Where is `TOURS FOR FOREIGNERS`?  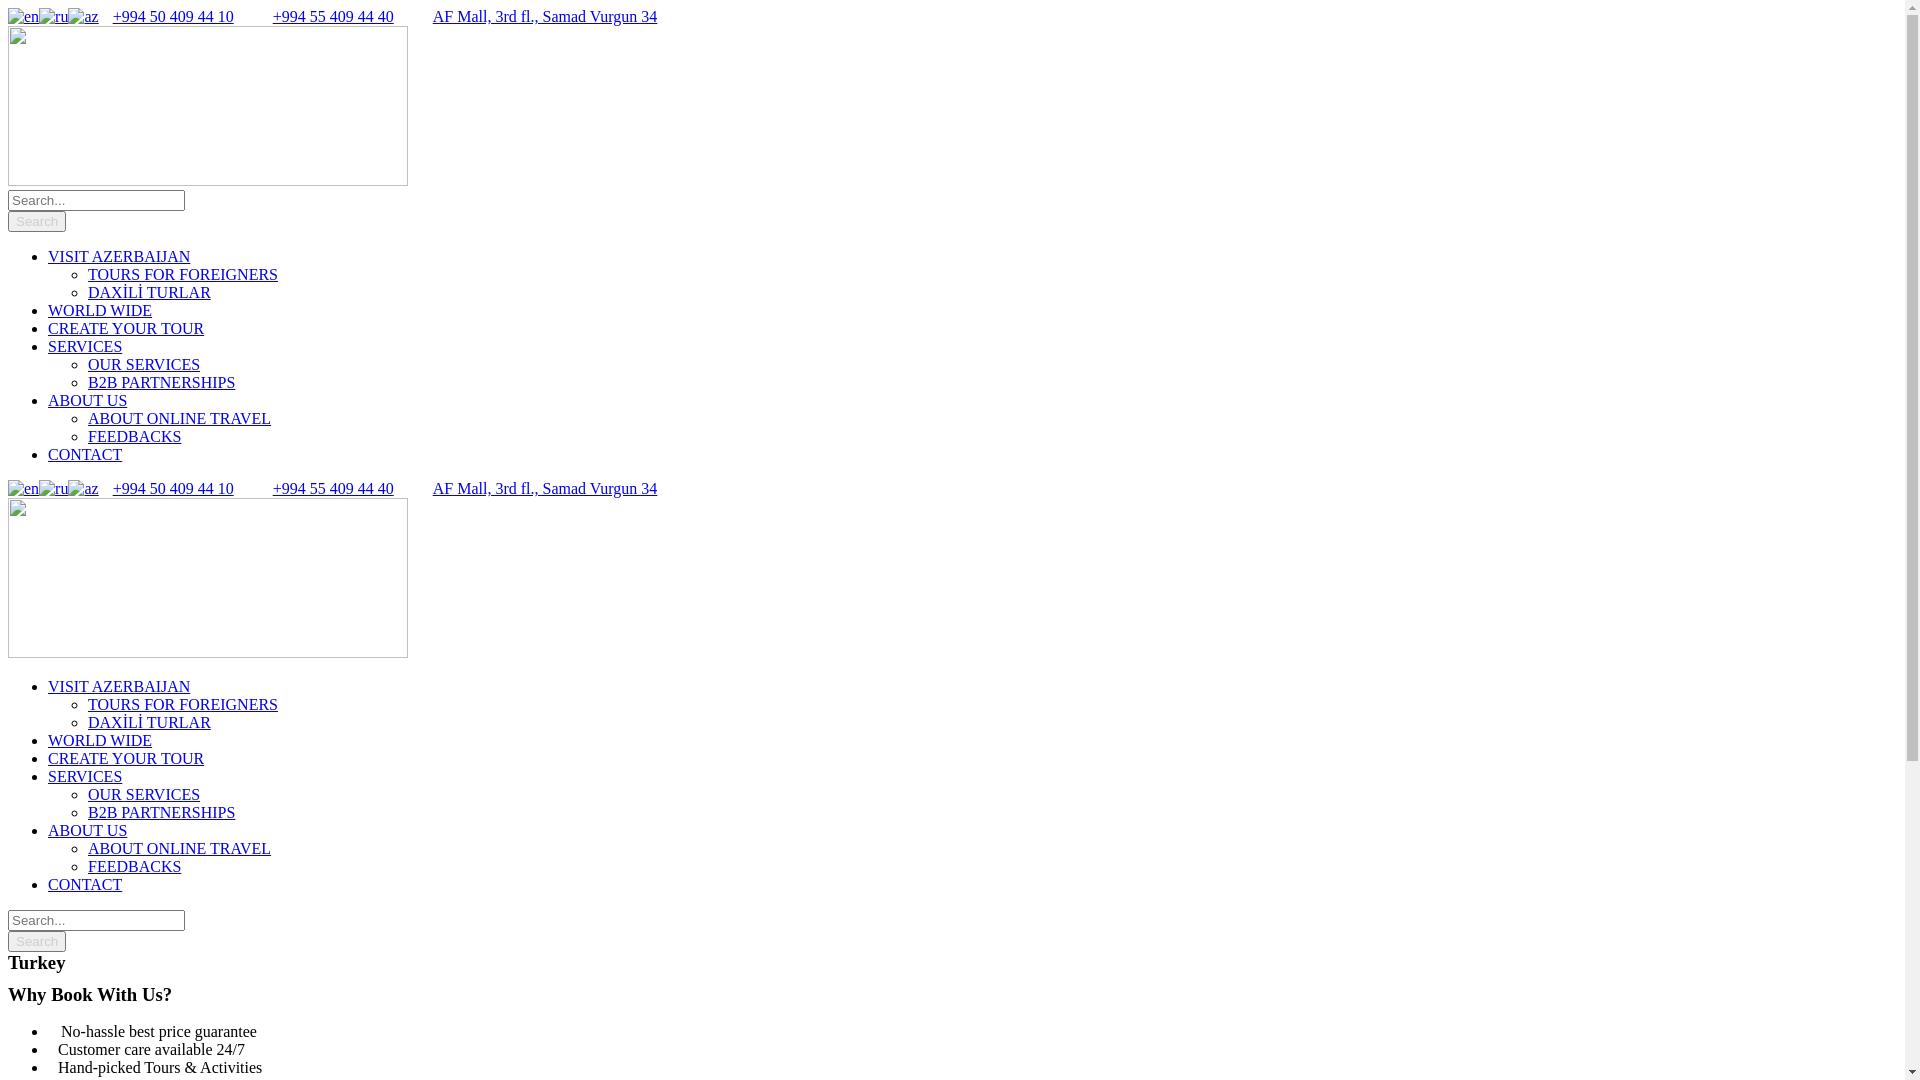
TOURS FOR FOREIGNERS is located at coordinates (183, 704).